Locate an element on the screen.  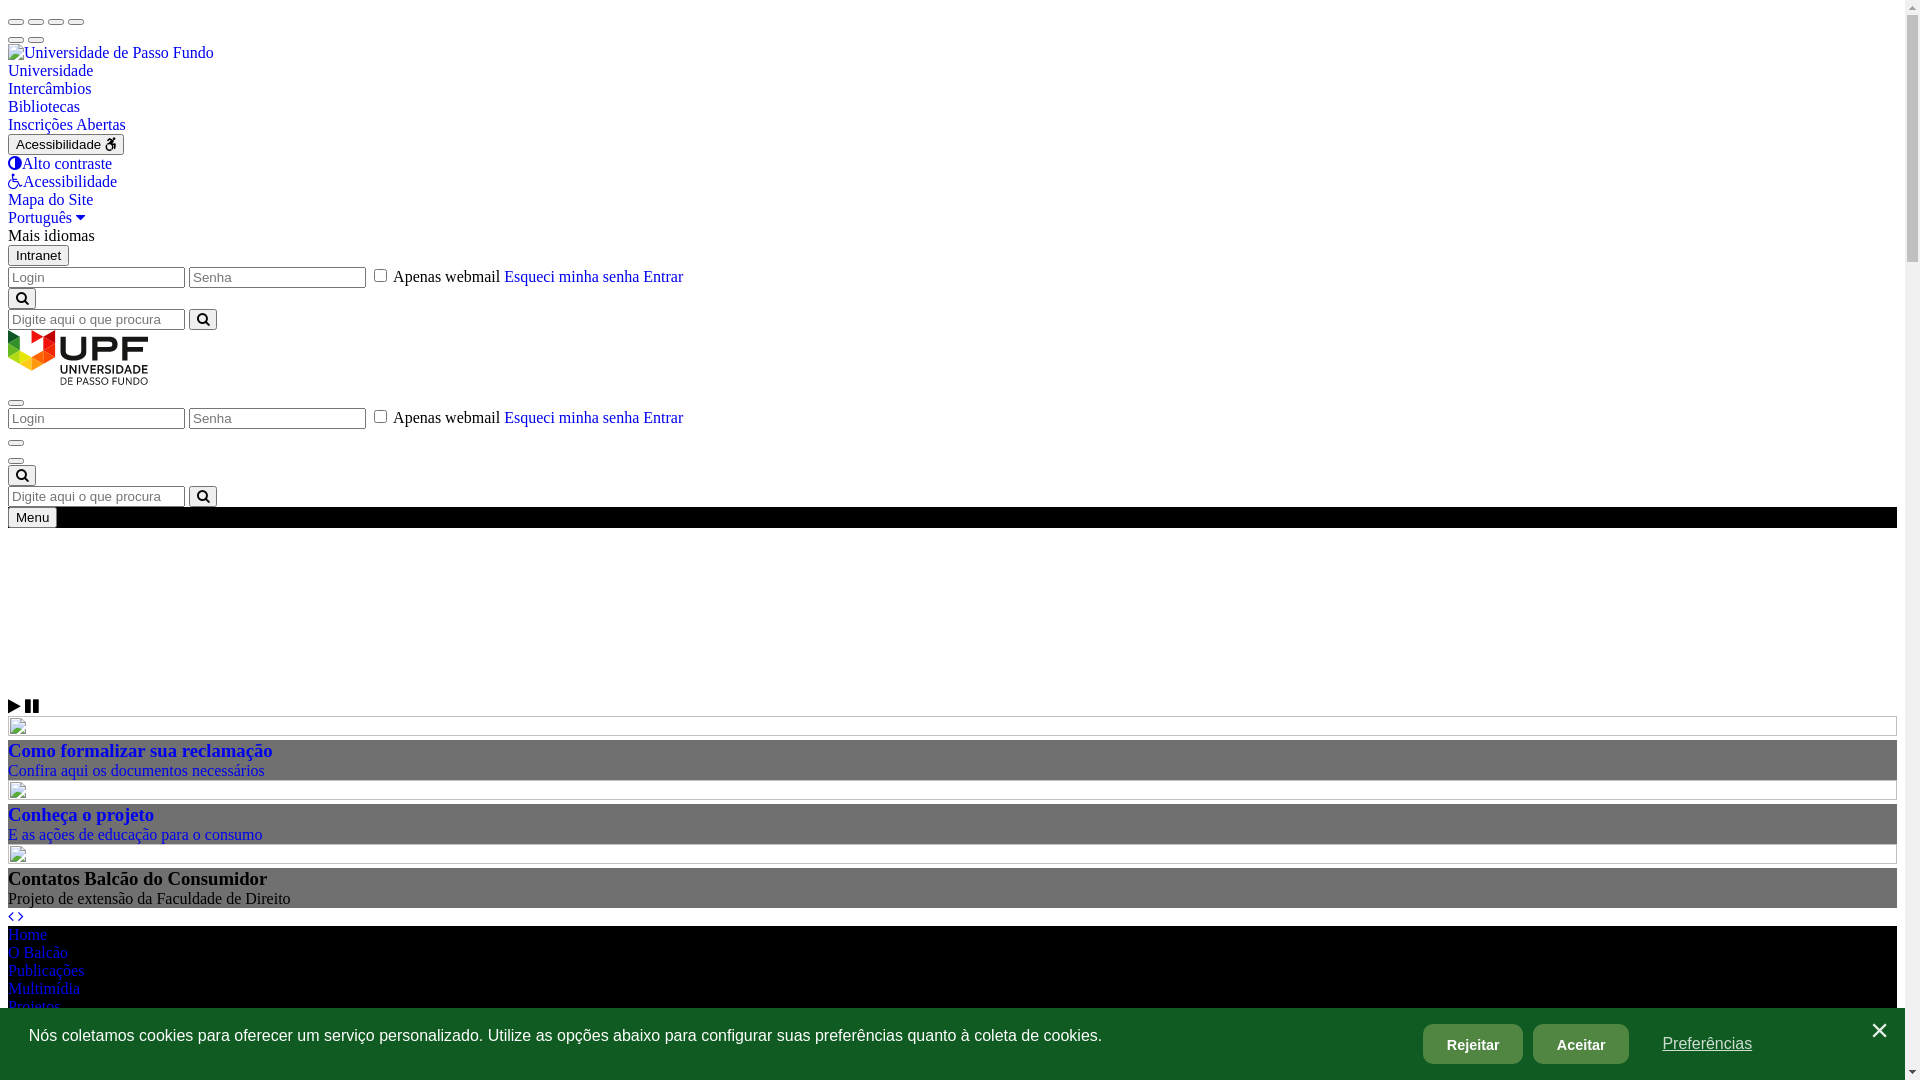
Projetos is located at coordinates (34, 1006).